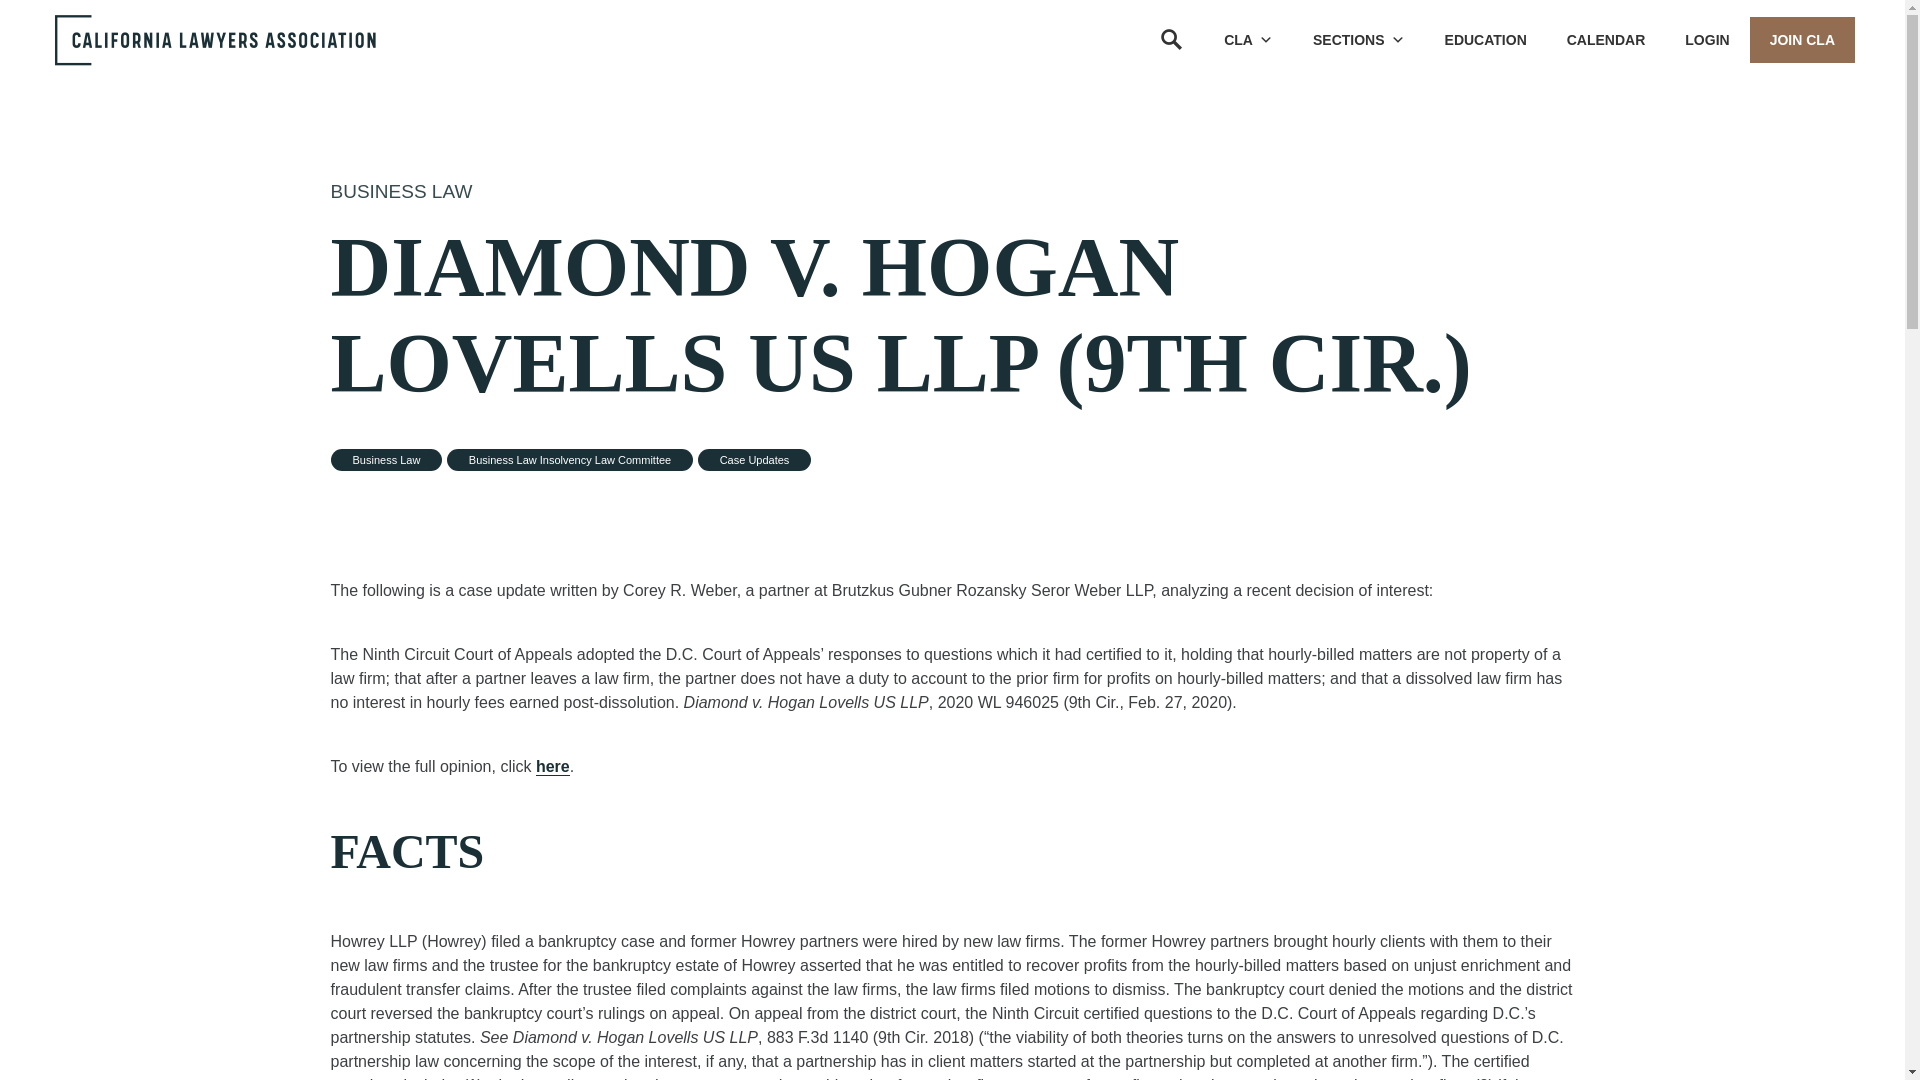  I want to click on SECTIONS, so click(1358, 40).